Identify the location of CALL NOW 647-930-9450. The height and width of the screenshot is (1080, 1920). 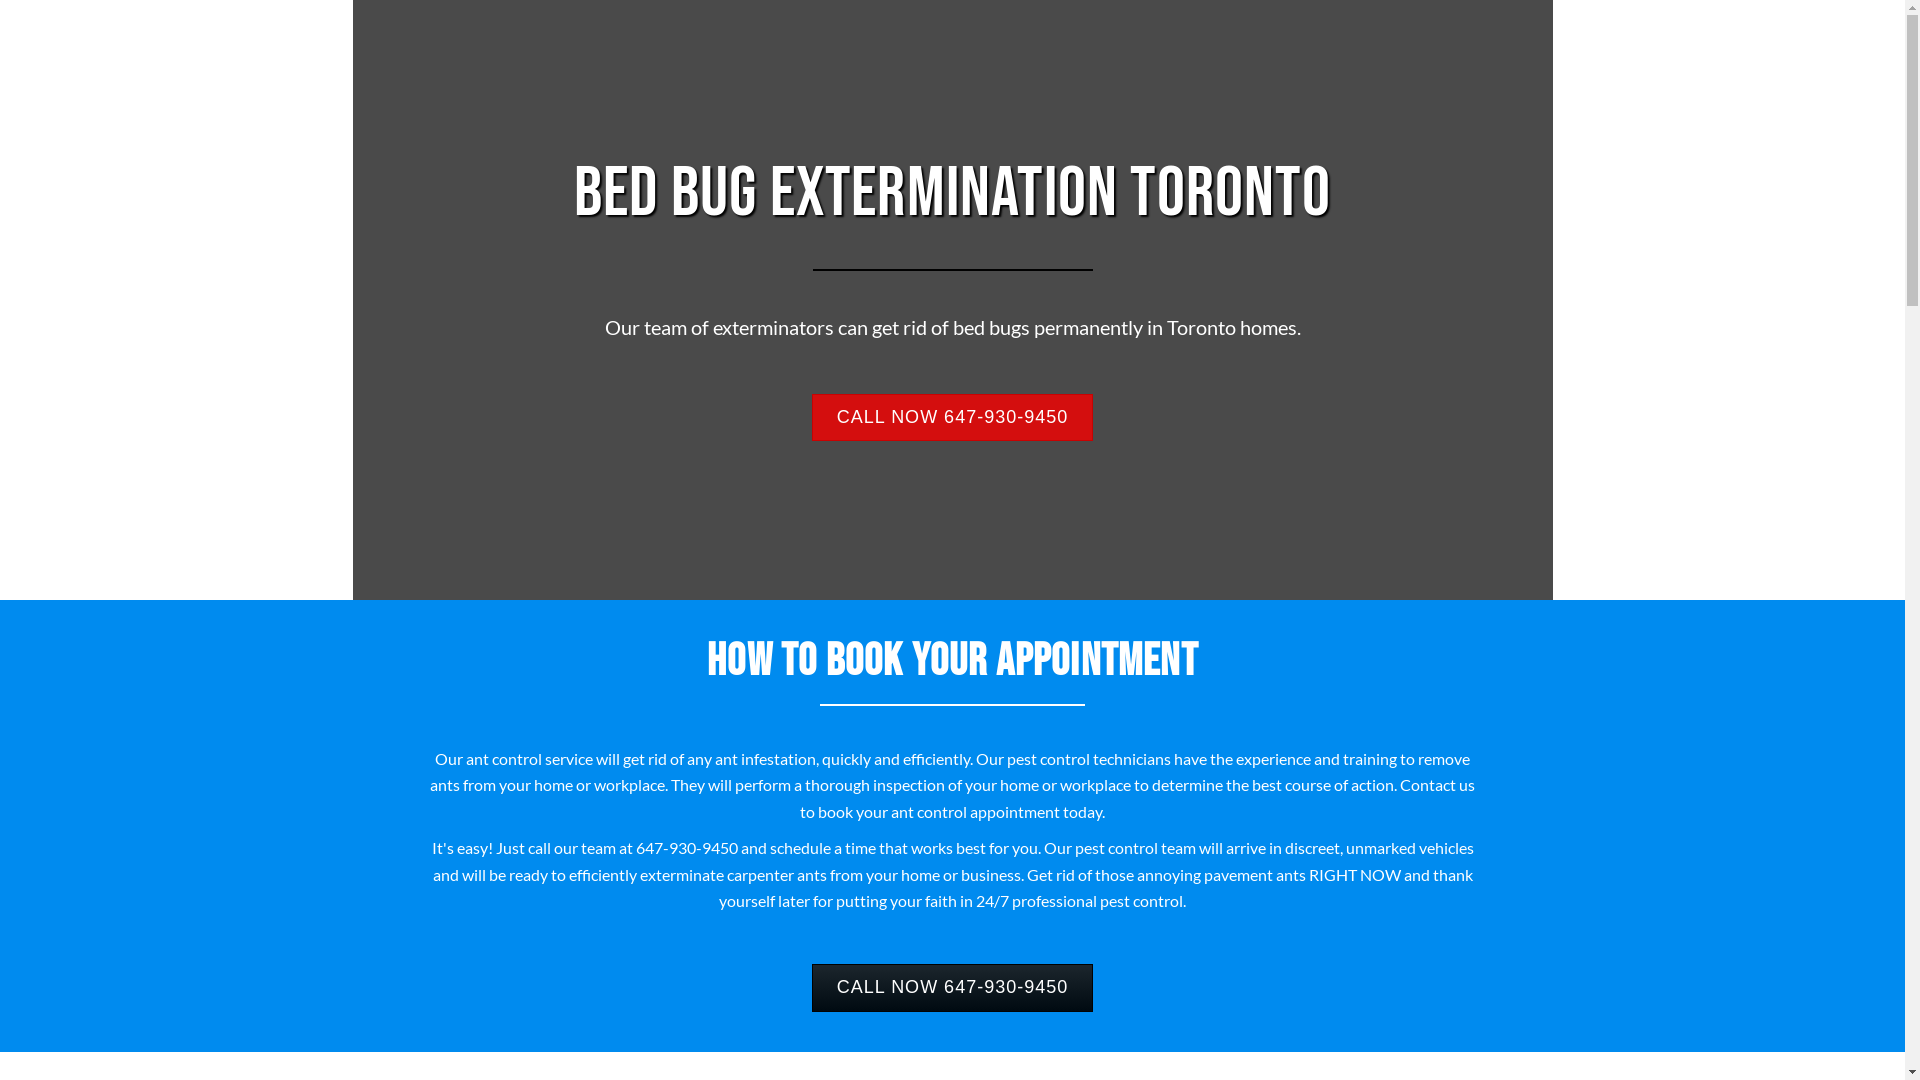
(952, 418).